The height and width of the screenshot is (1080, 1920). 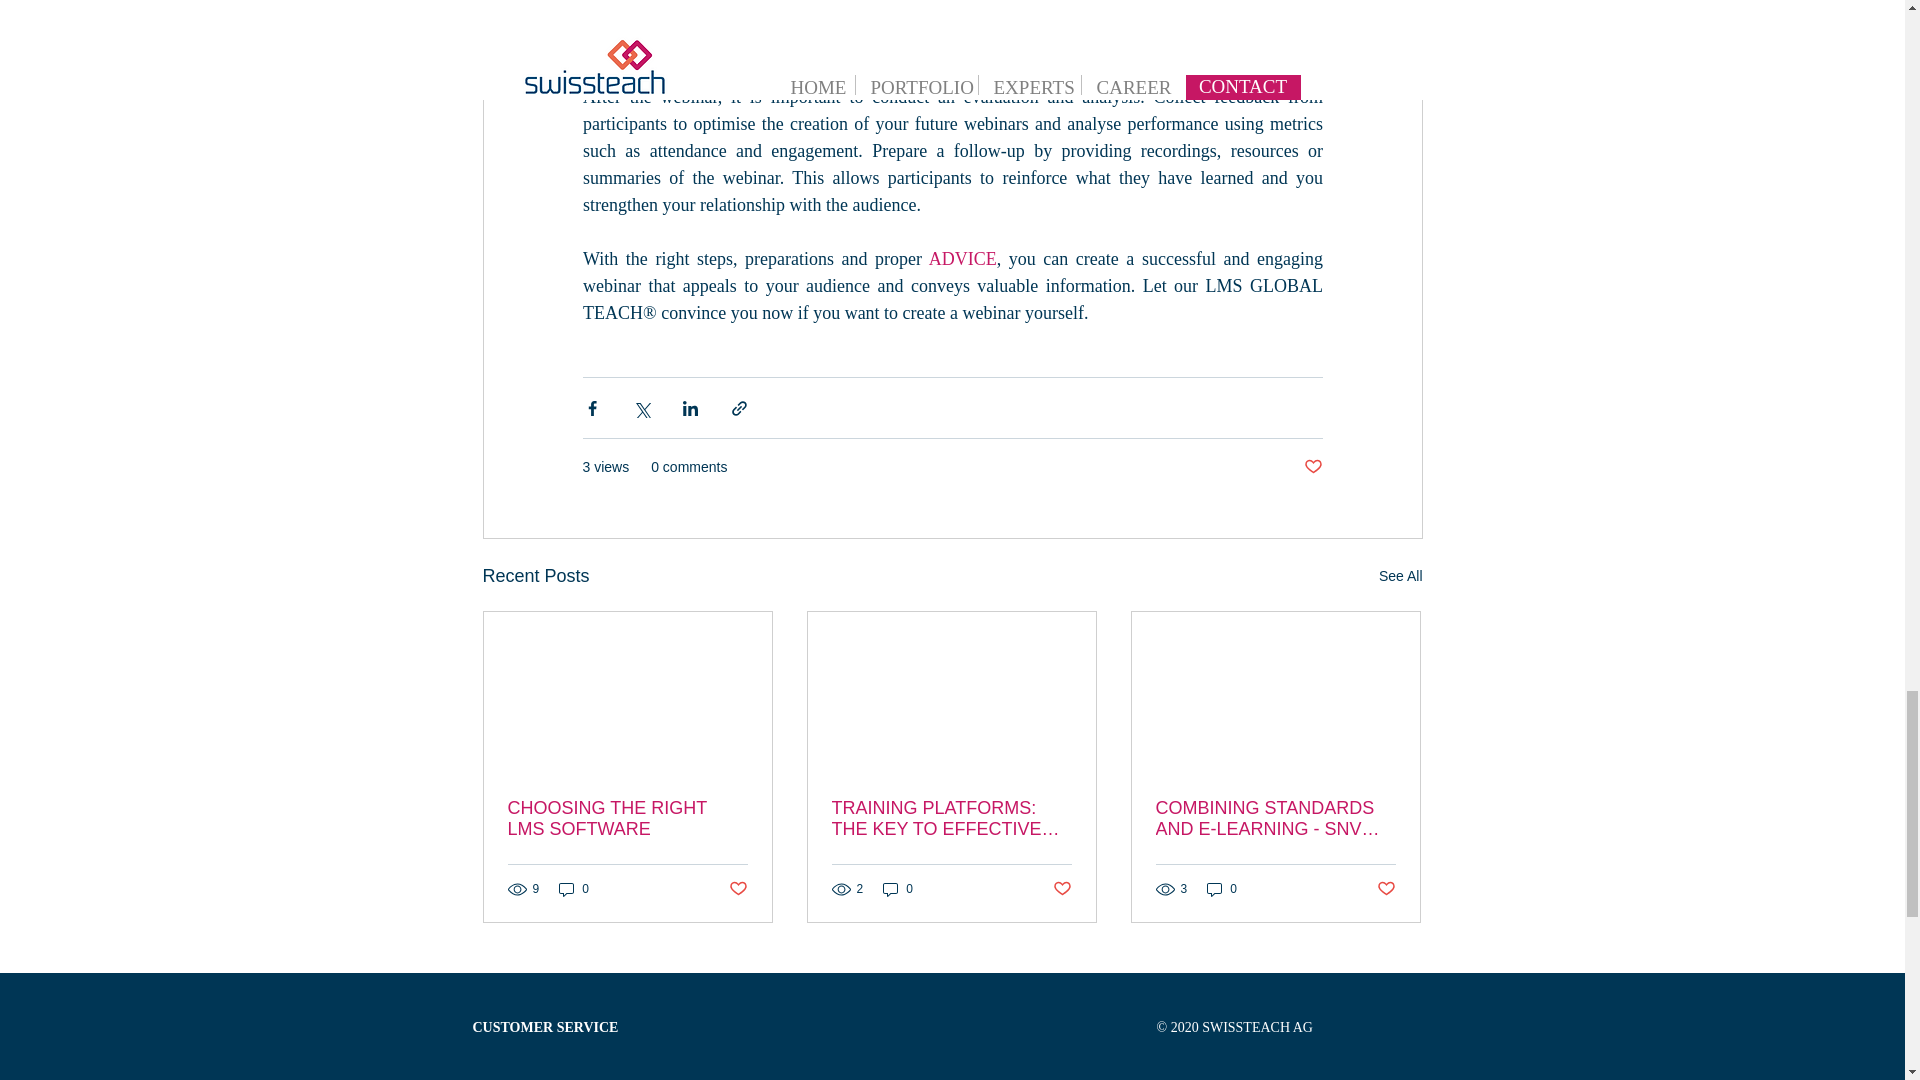 What do you see at coordinates (1312, 467) in the screenshot?
I see `Post not marked as liked` at bounding box center [1312, 467].